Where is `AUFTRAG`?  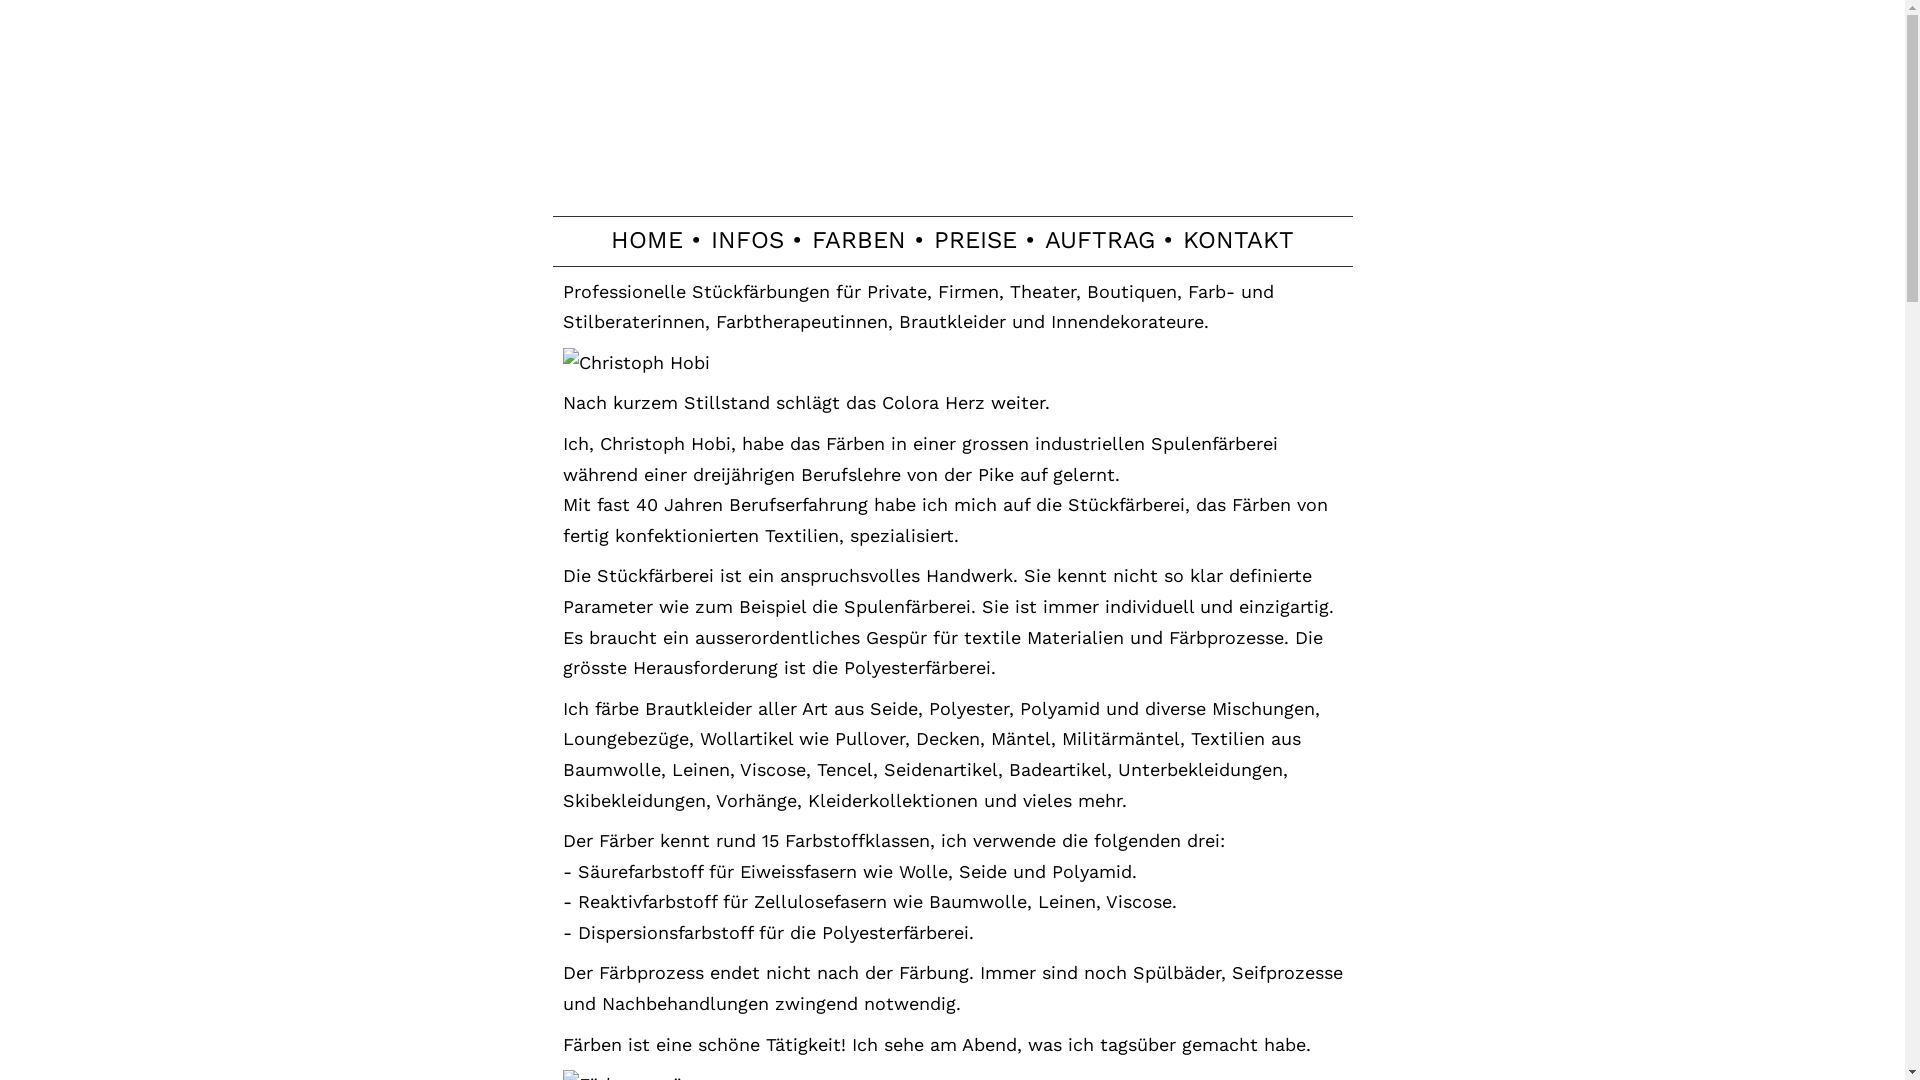
AUFTRAG is located at coordinates (1100, 240).